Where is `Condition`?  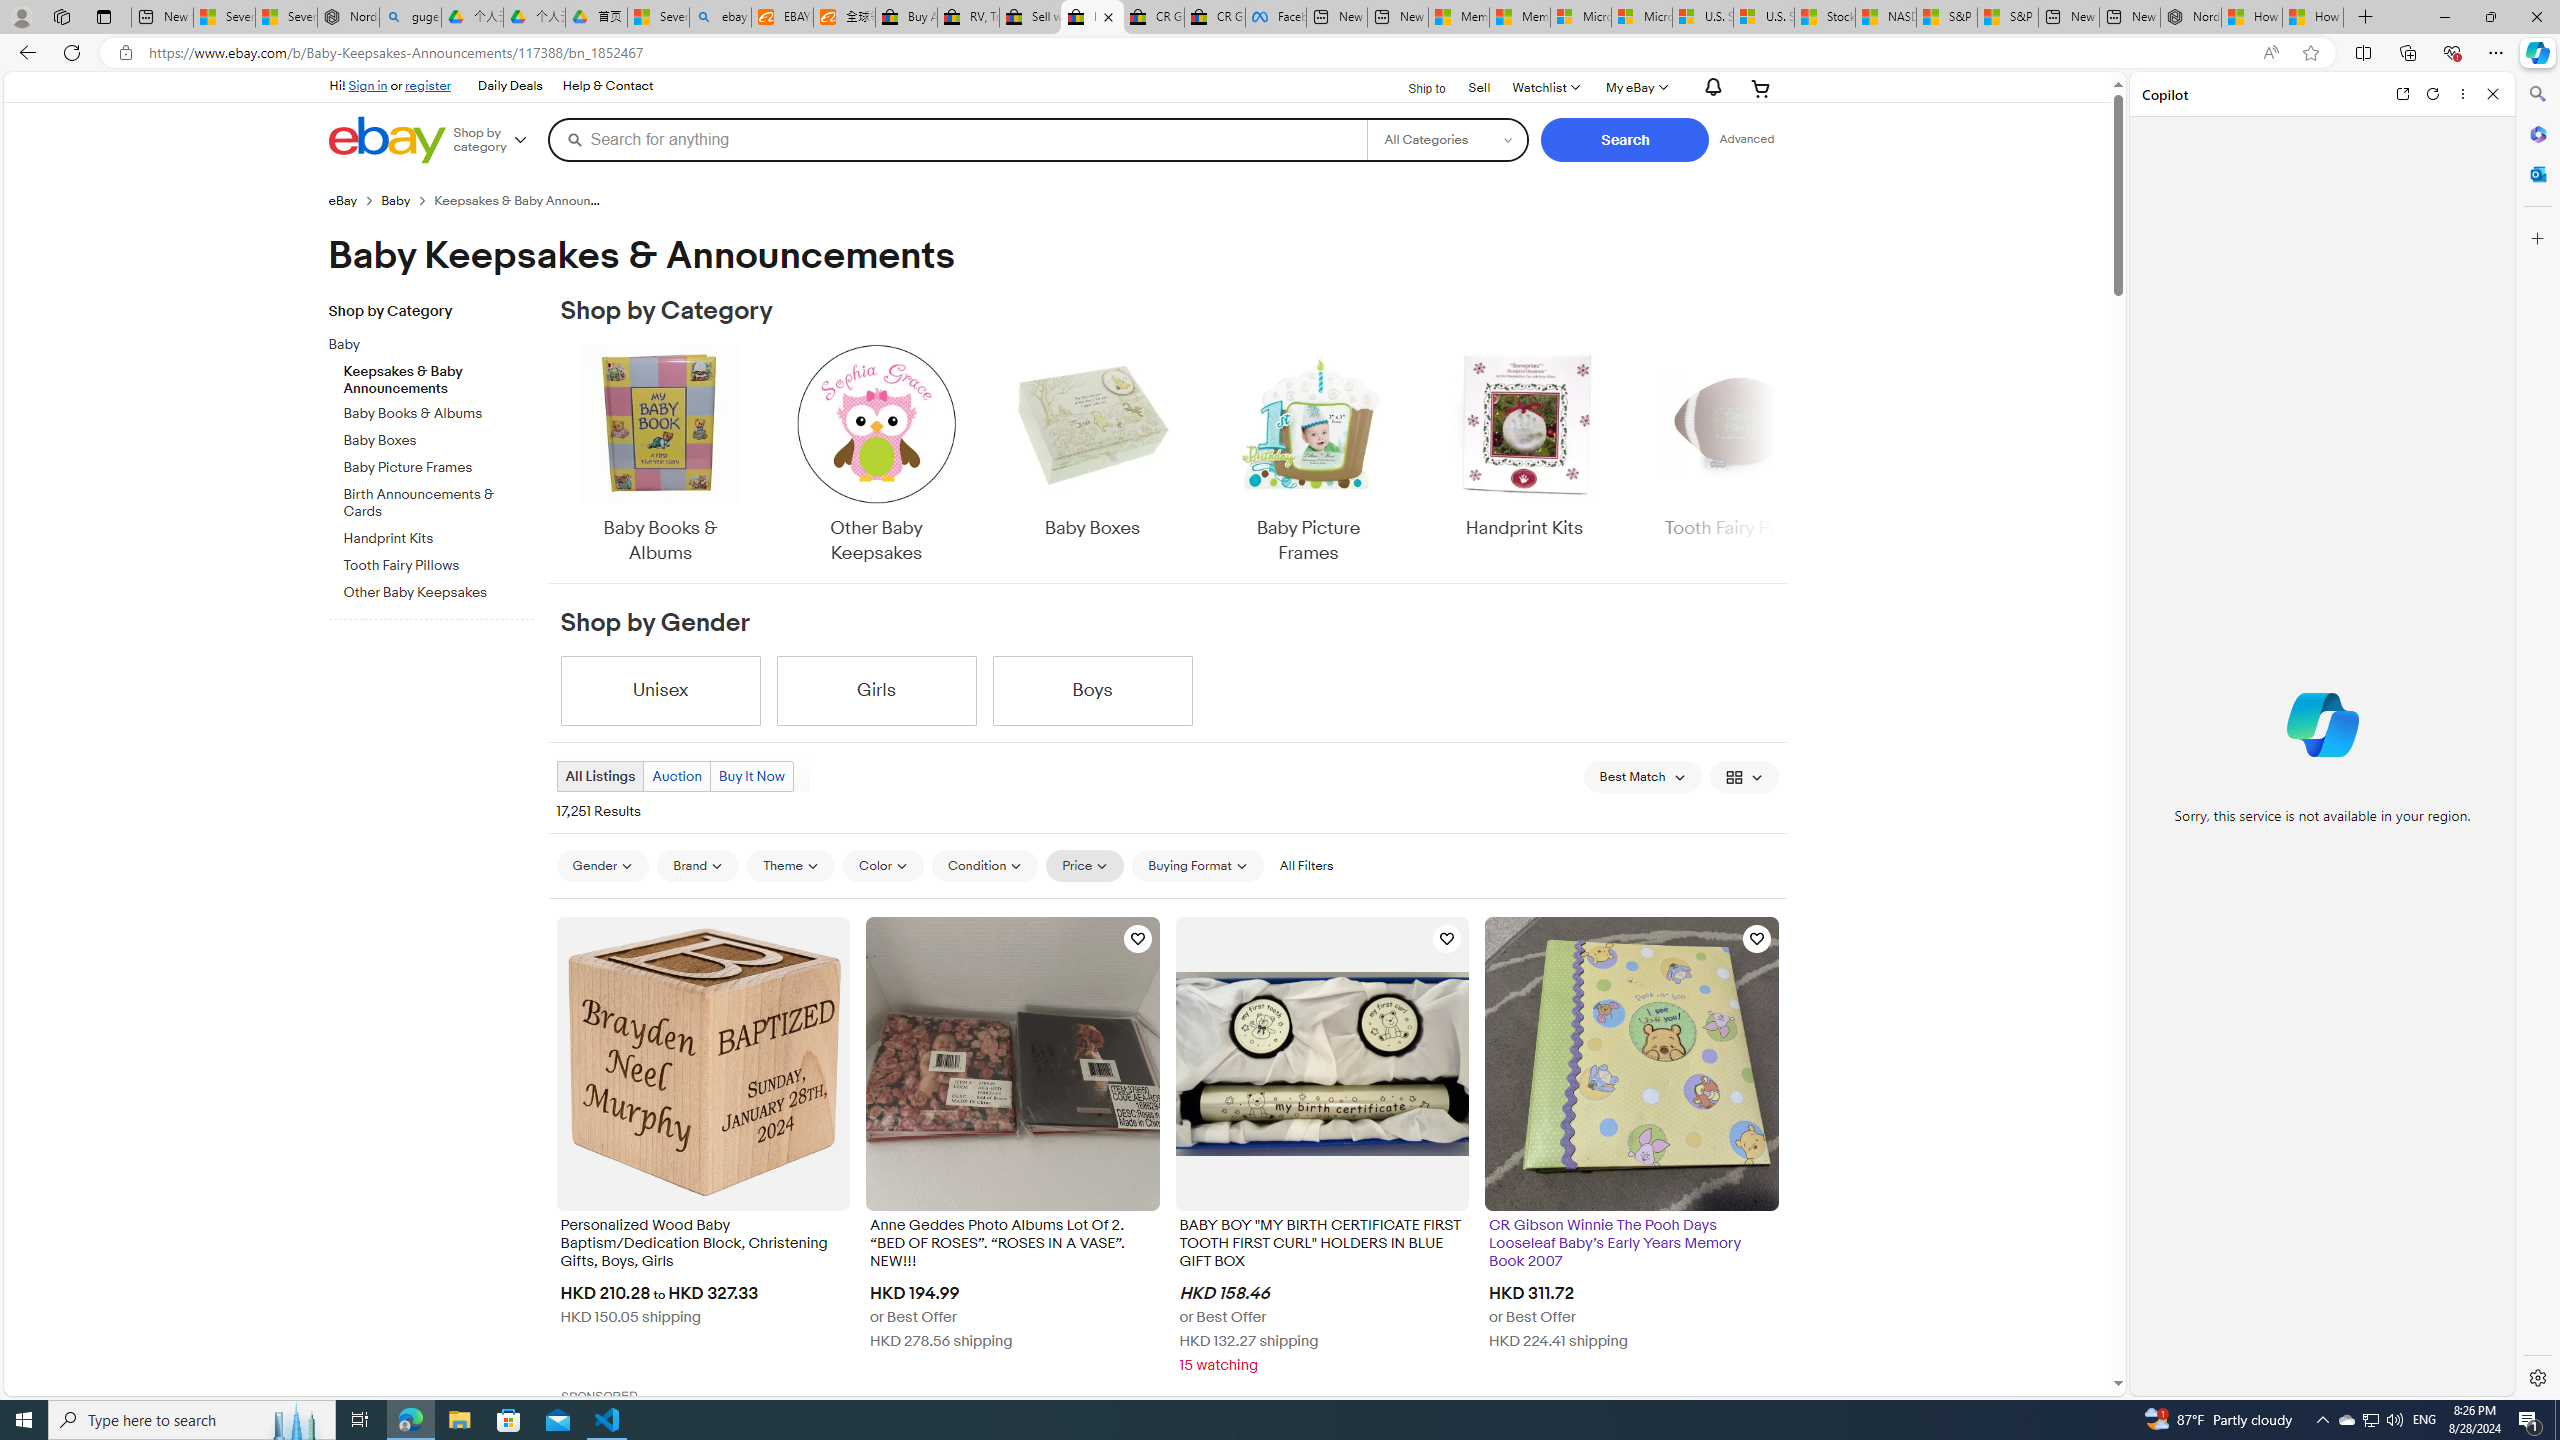
Condition is located at coordinates (985, 866).